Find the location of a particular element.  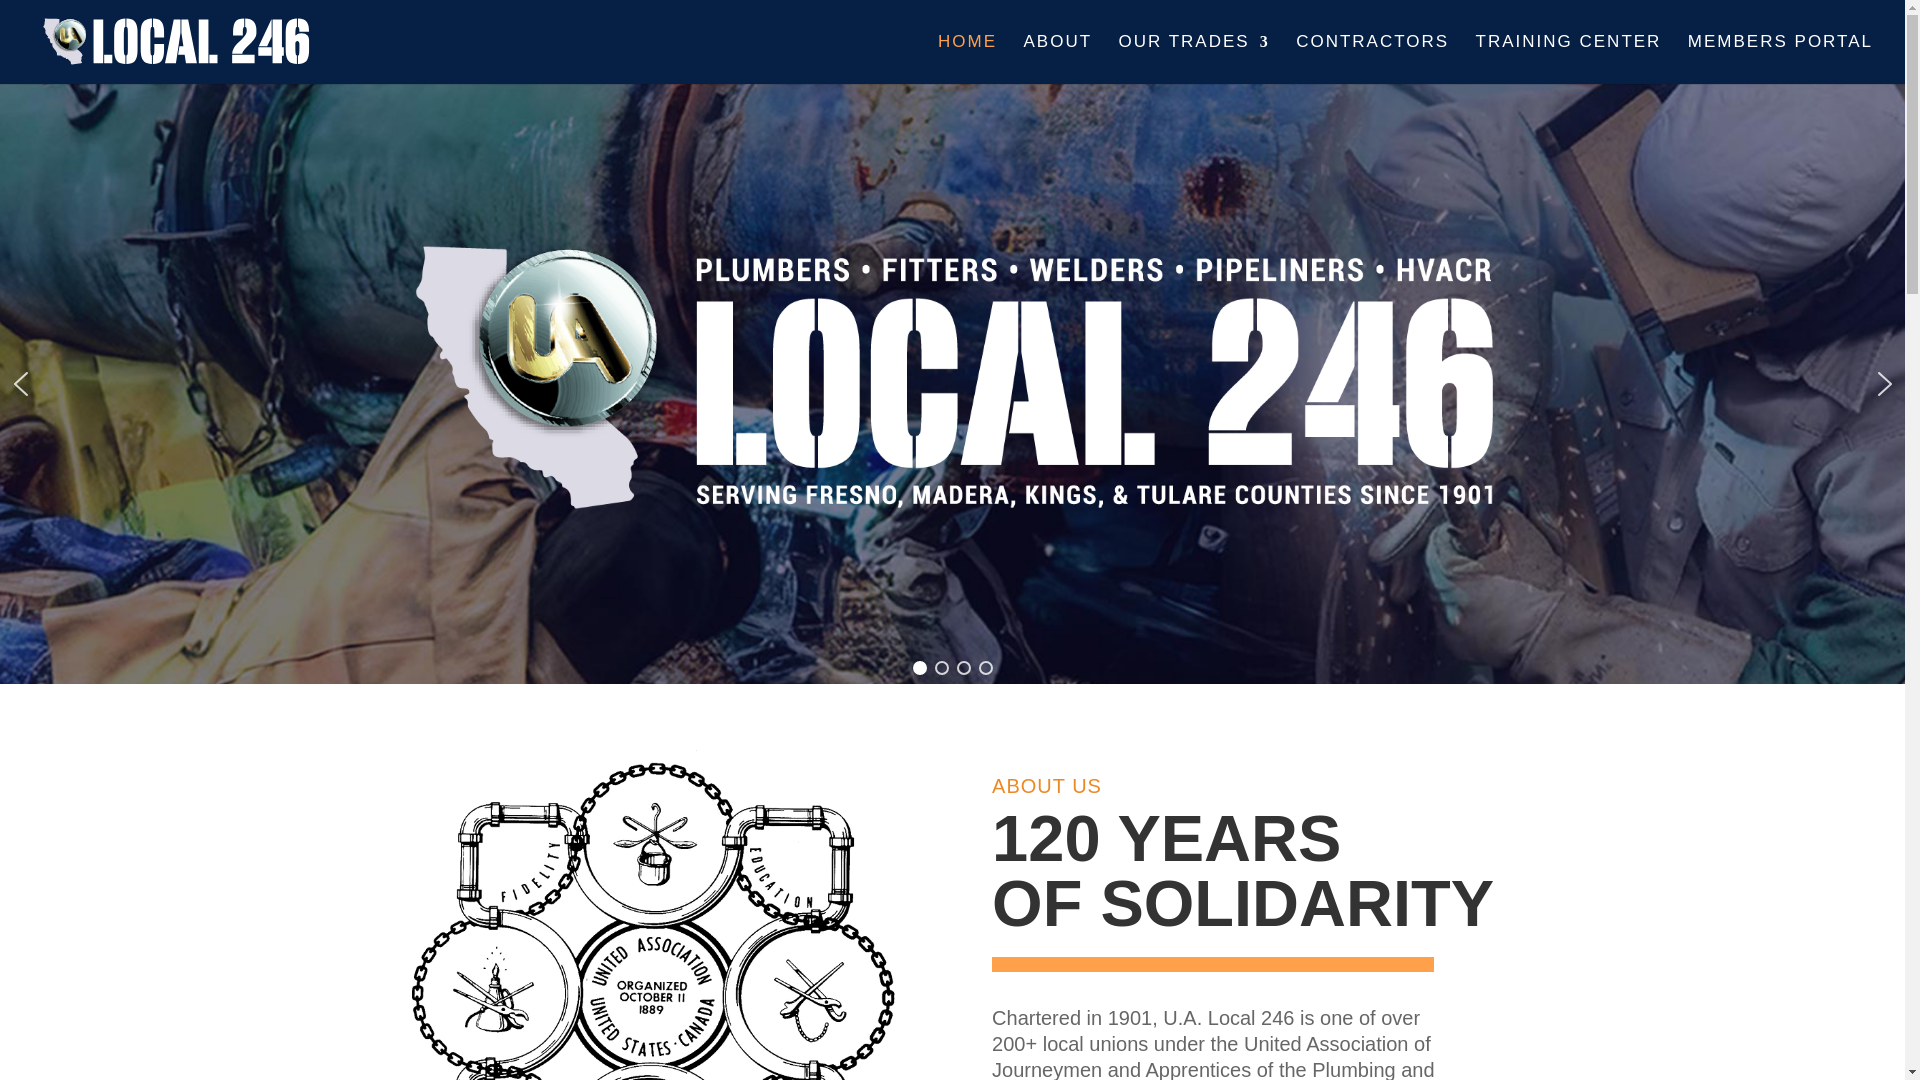

MEMBERS PORTAL is located at coordinates (1780, 59).